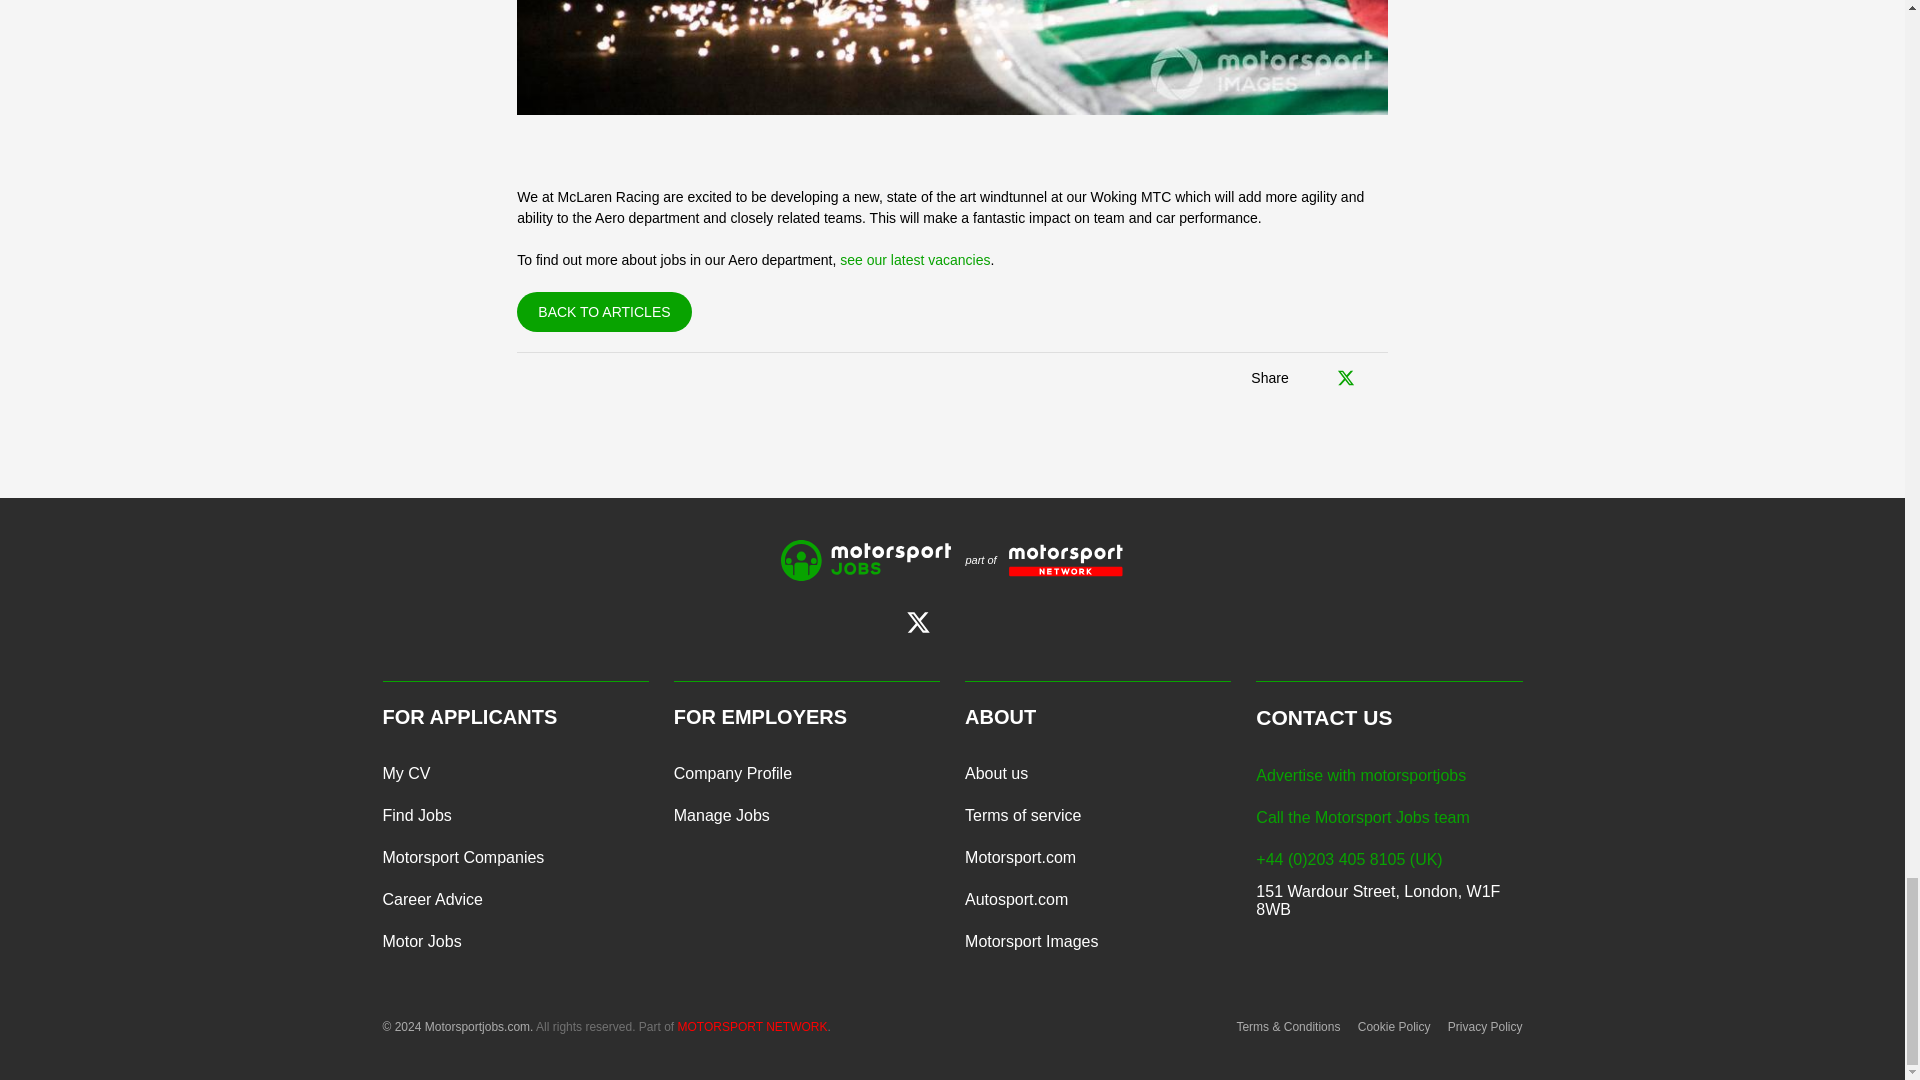 This screenshot has width=1920, height=1080. I want to click on Motor Jobs, so click(421, 942).